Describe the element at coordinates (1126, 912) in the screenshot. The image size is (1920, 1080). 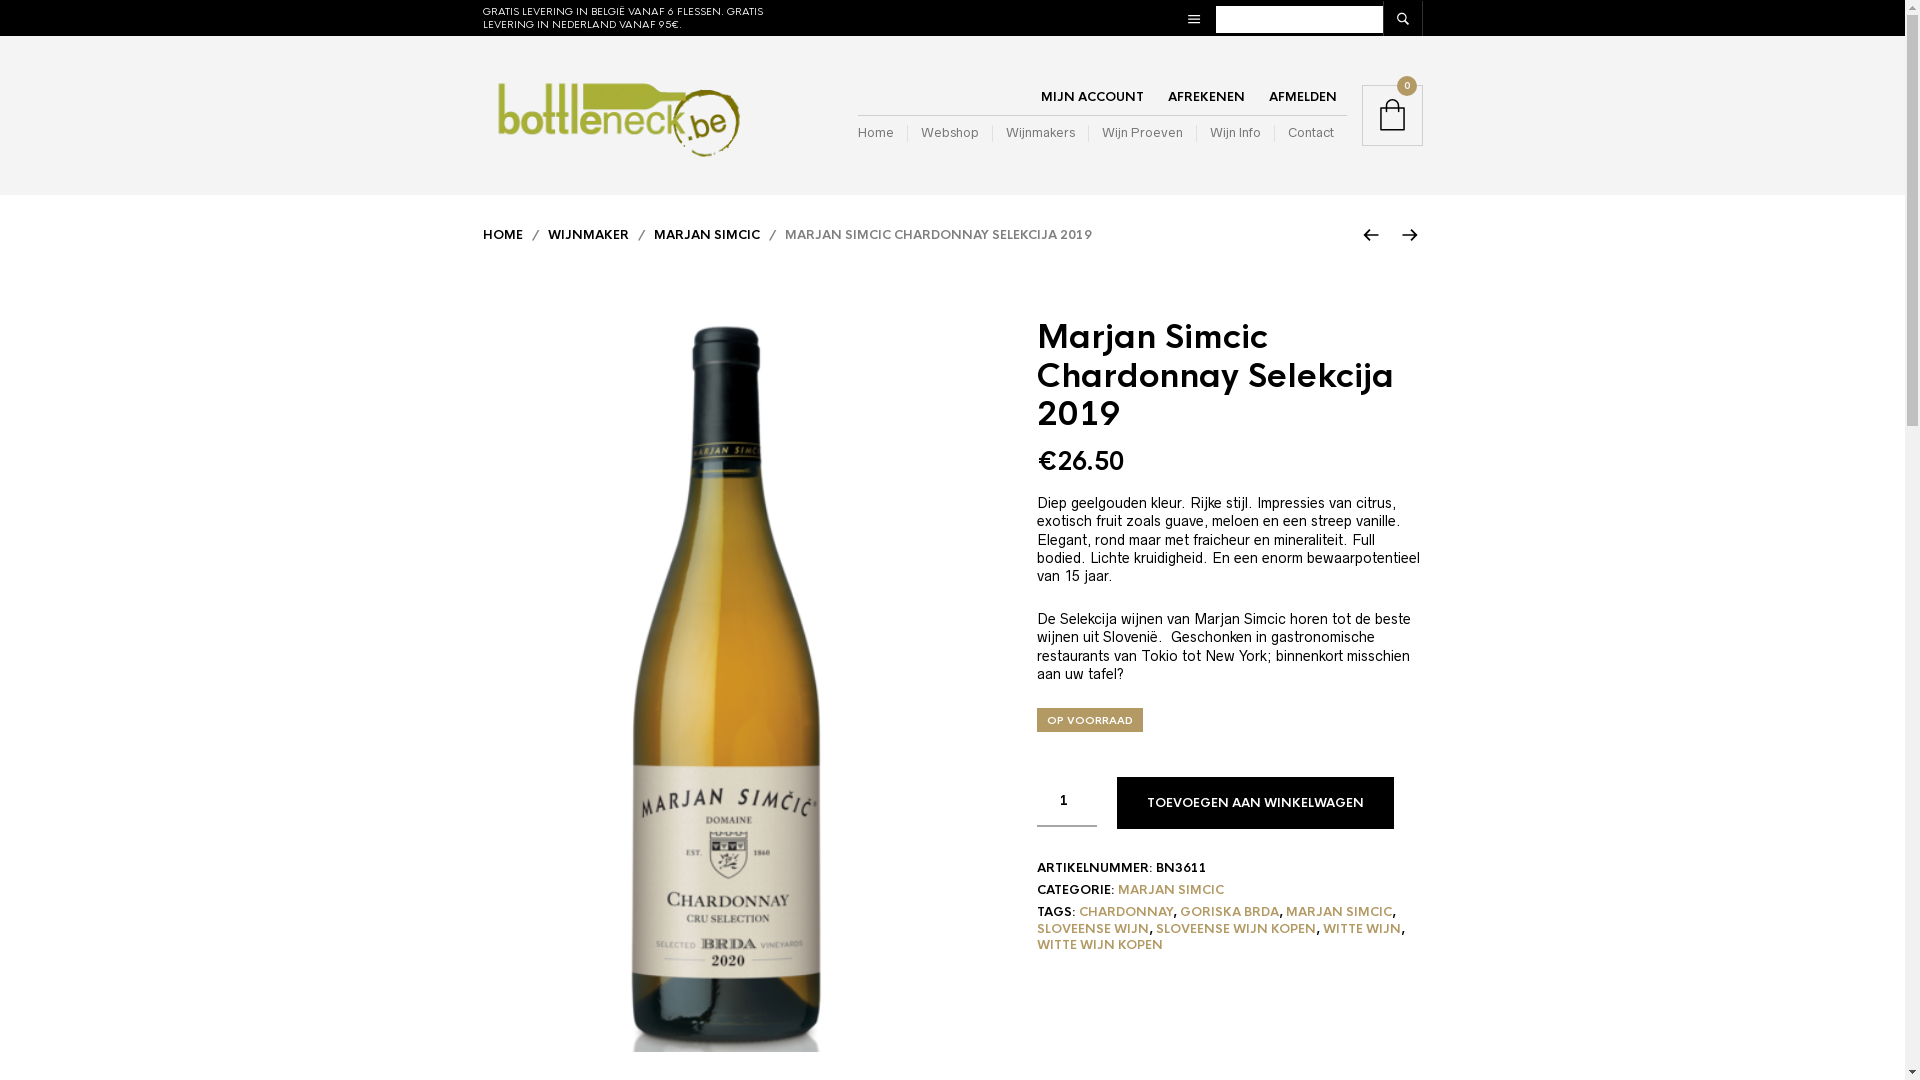
I see `CHARDONNAY` at that location.